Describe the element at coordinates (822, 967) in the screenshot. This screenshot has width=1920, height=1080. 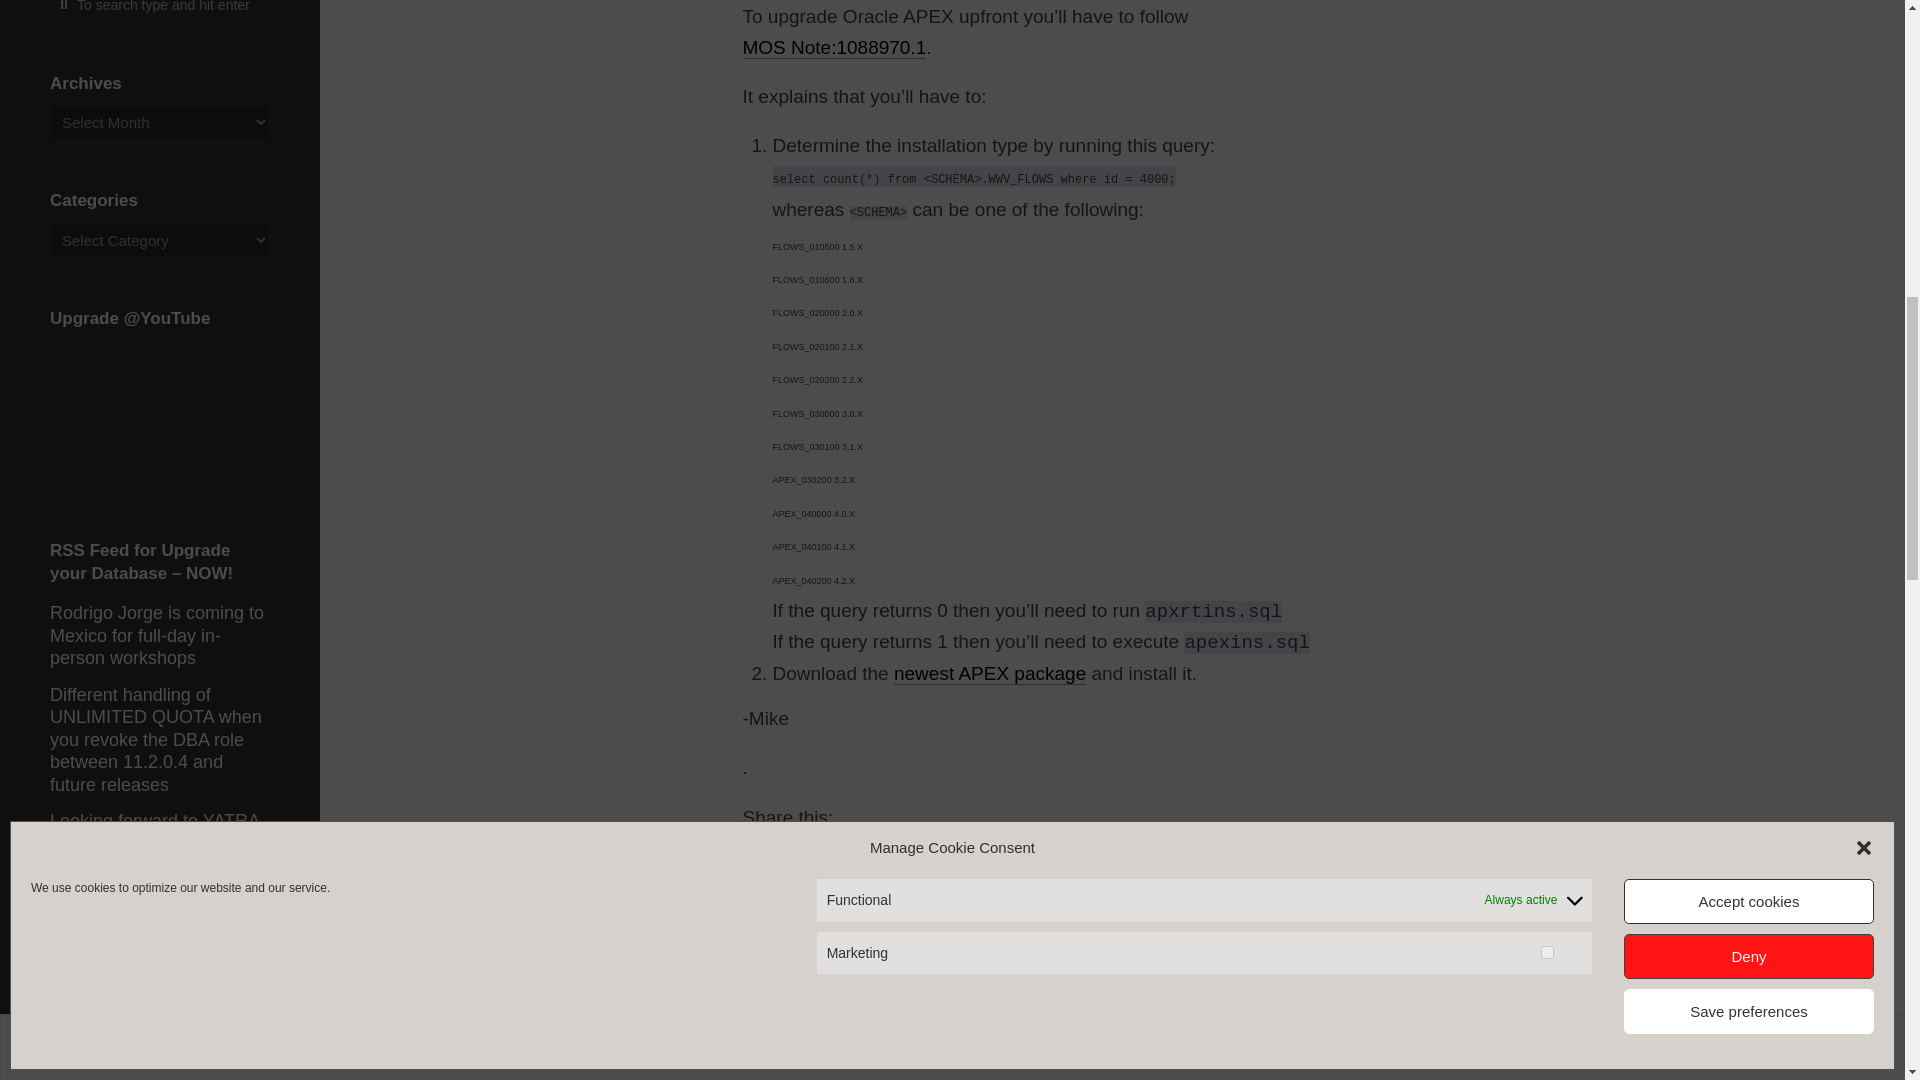
I see `Upgrade downtime credited to APEX` at that location.